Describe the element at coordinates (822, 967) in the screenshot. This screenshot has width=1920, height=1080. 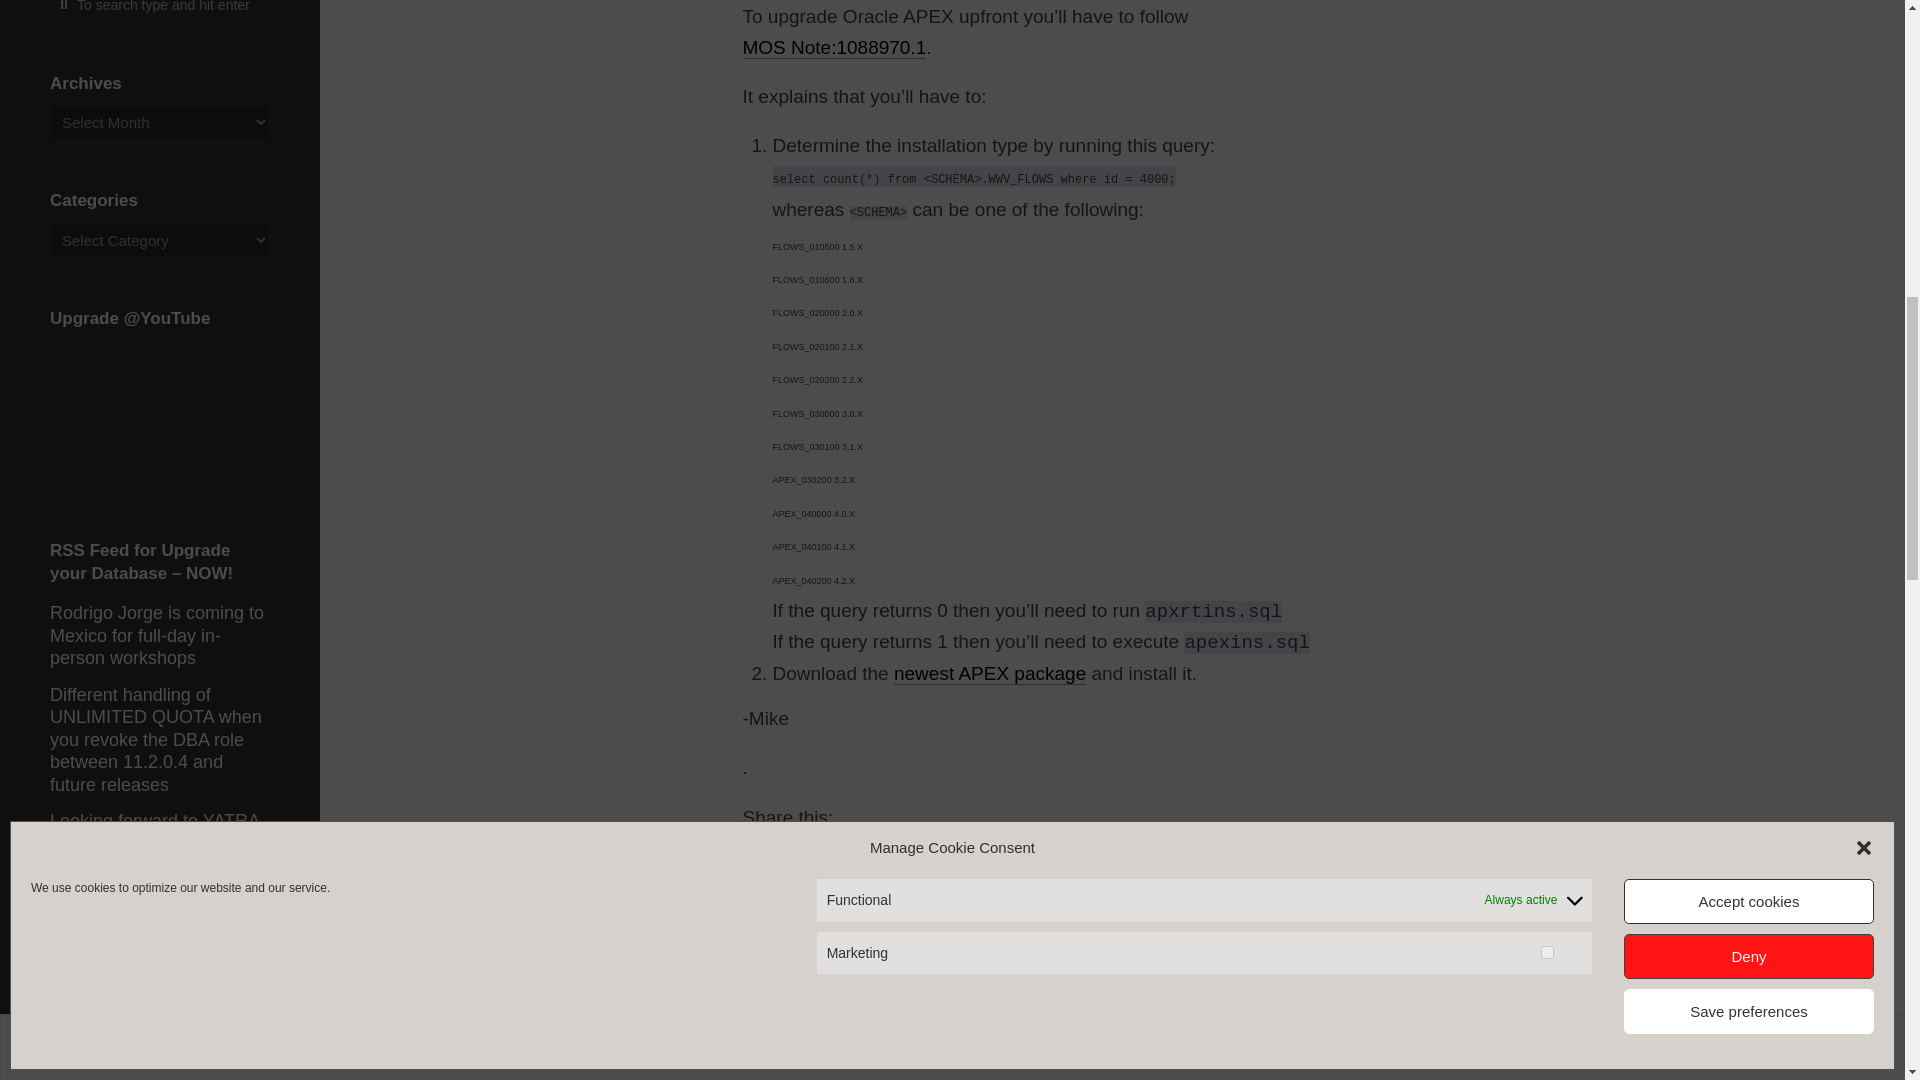
I see `Upgrade downtime credited to APEX` at that location.